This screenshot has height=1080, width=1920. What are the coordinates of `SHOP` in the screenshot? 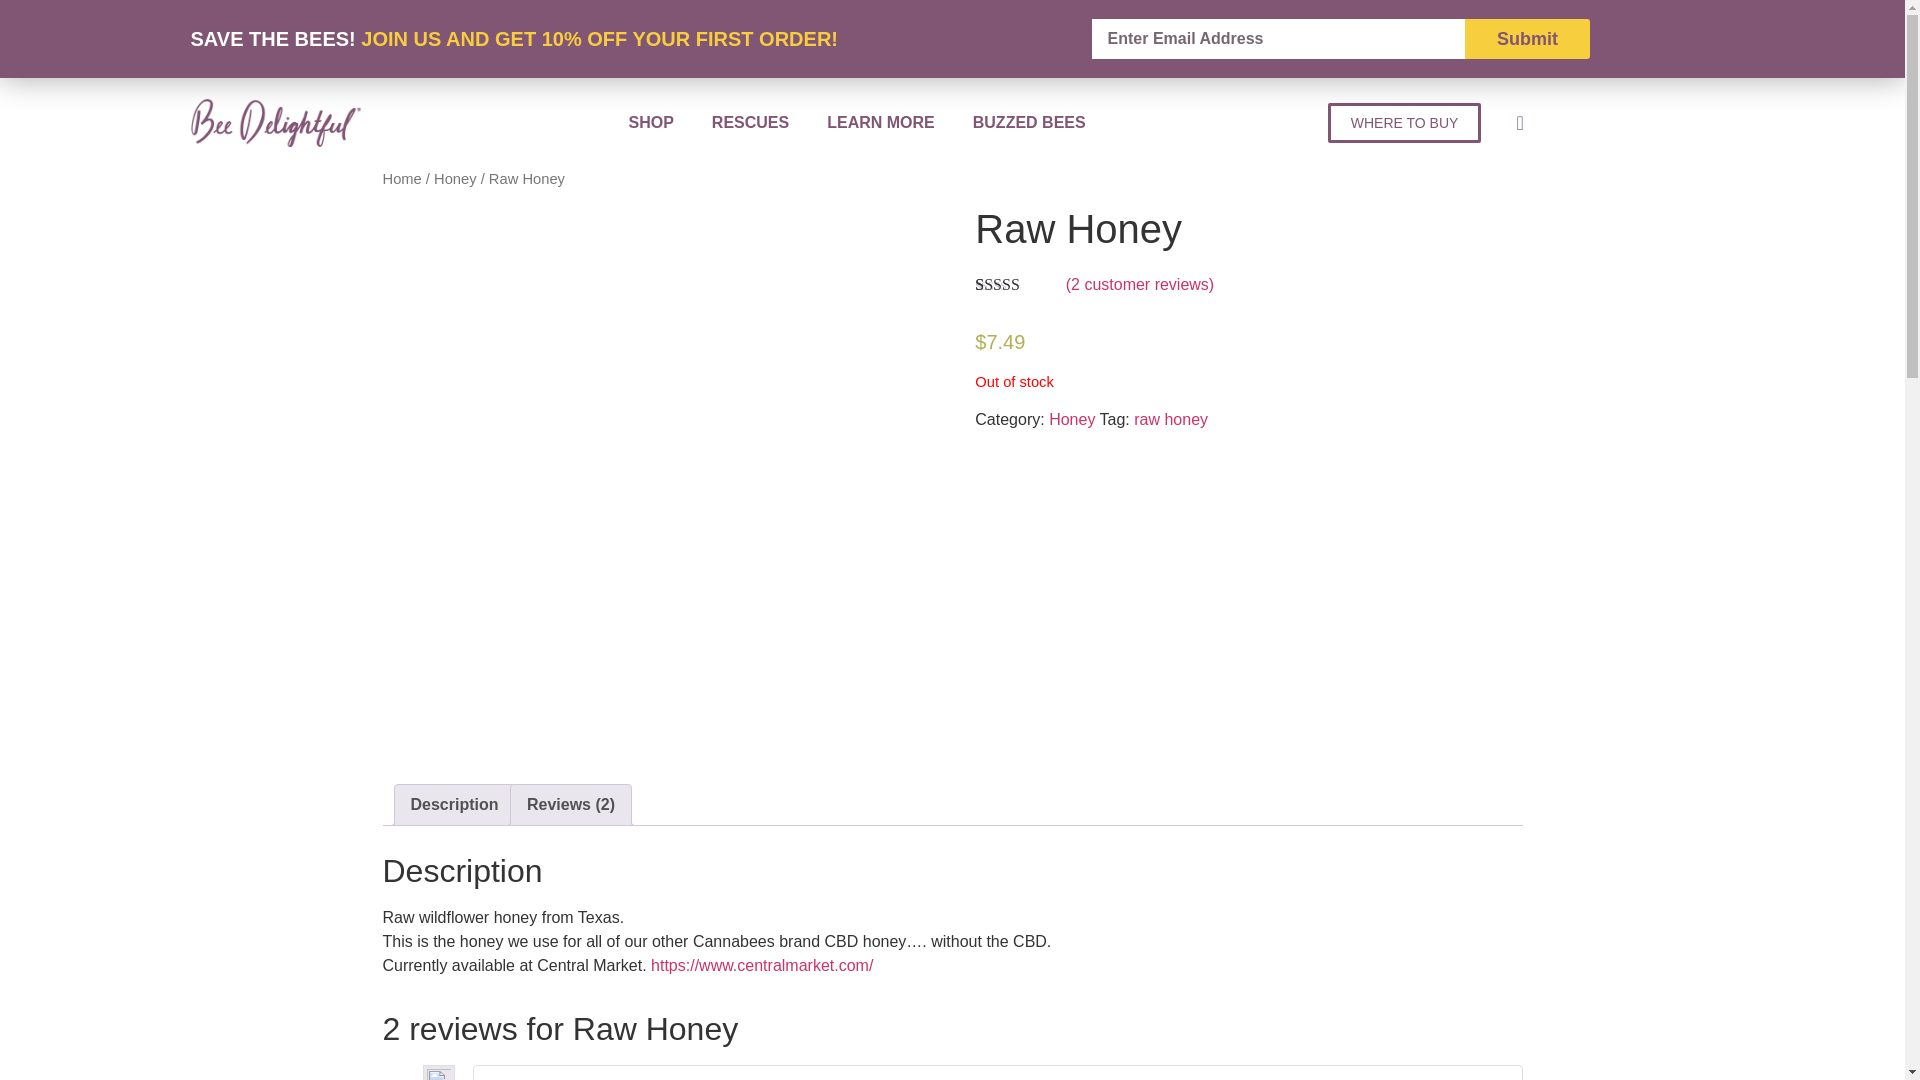 It's located at (650, 122).